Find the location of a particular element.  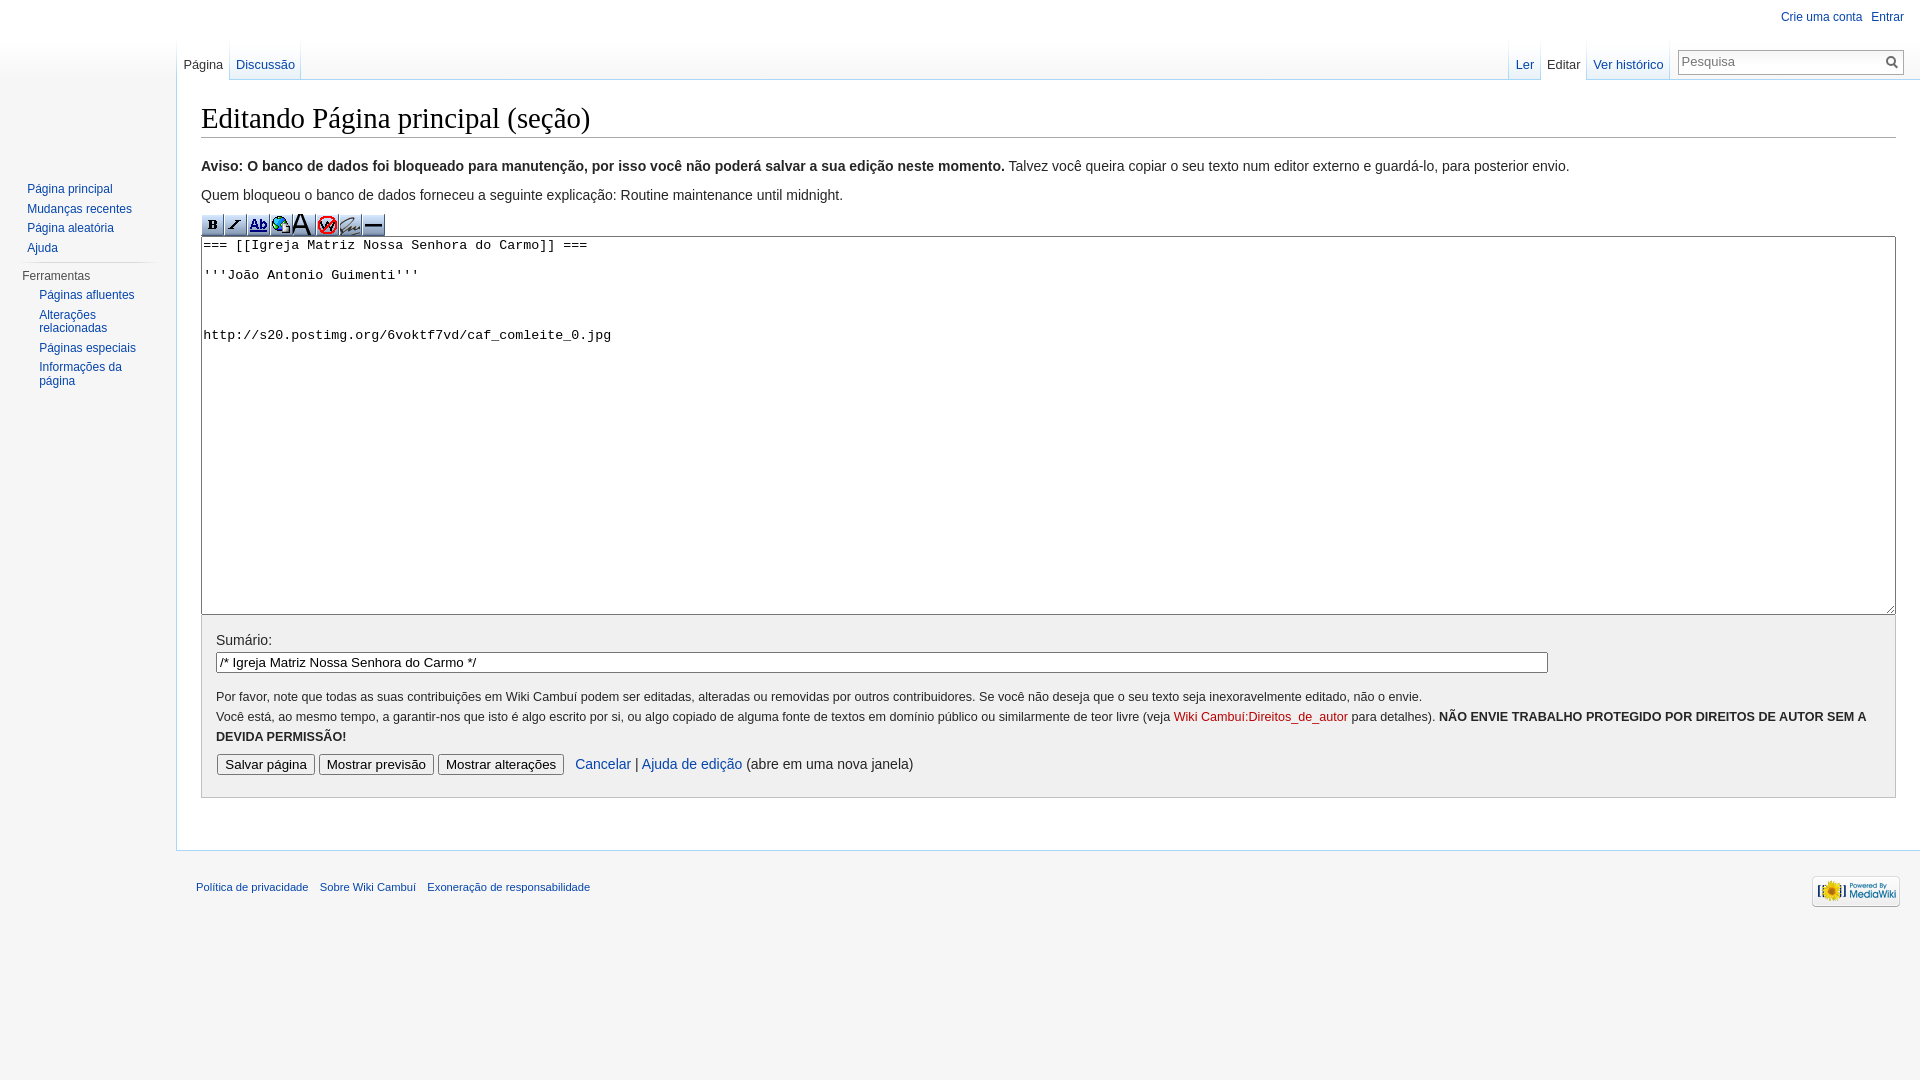

Editar is located at coordinates (1564, 60).